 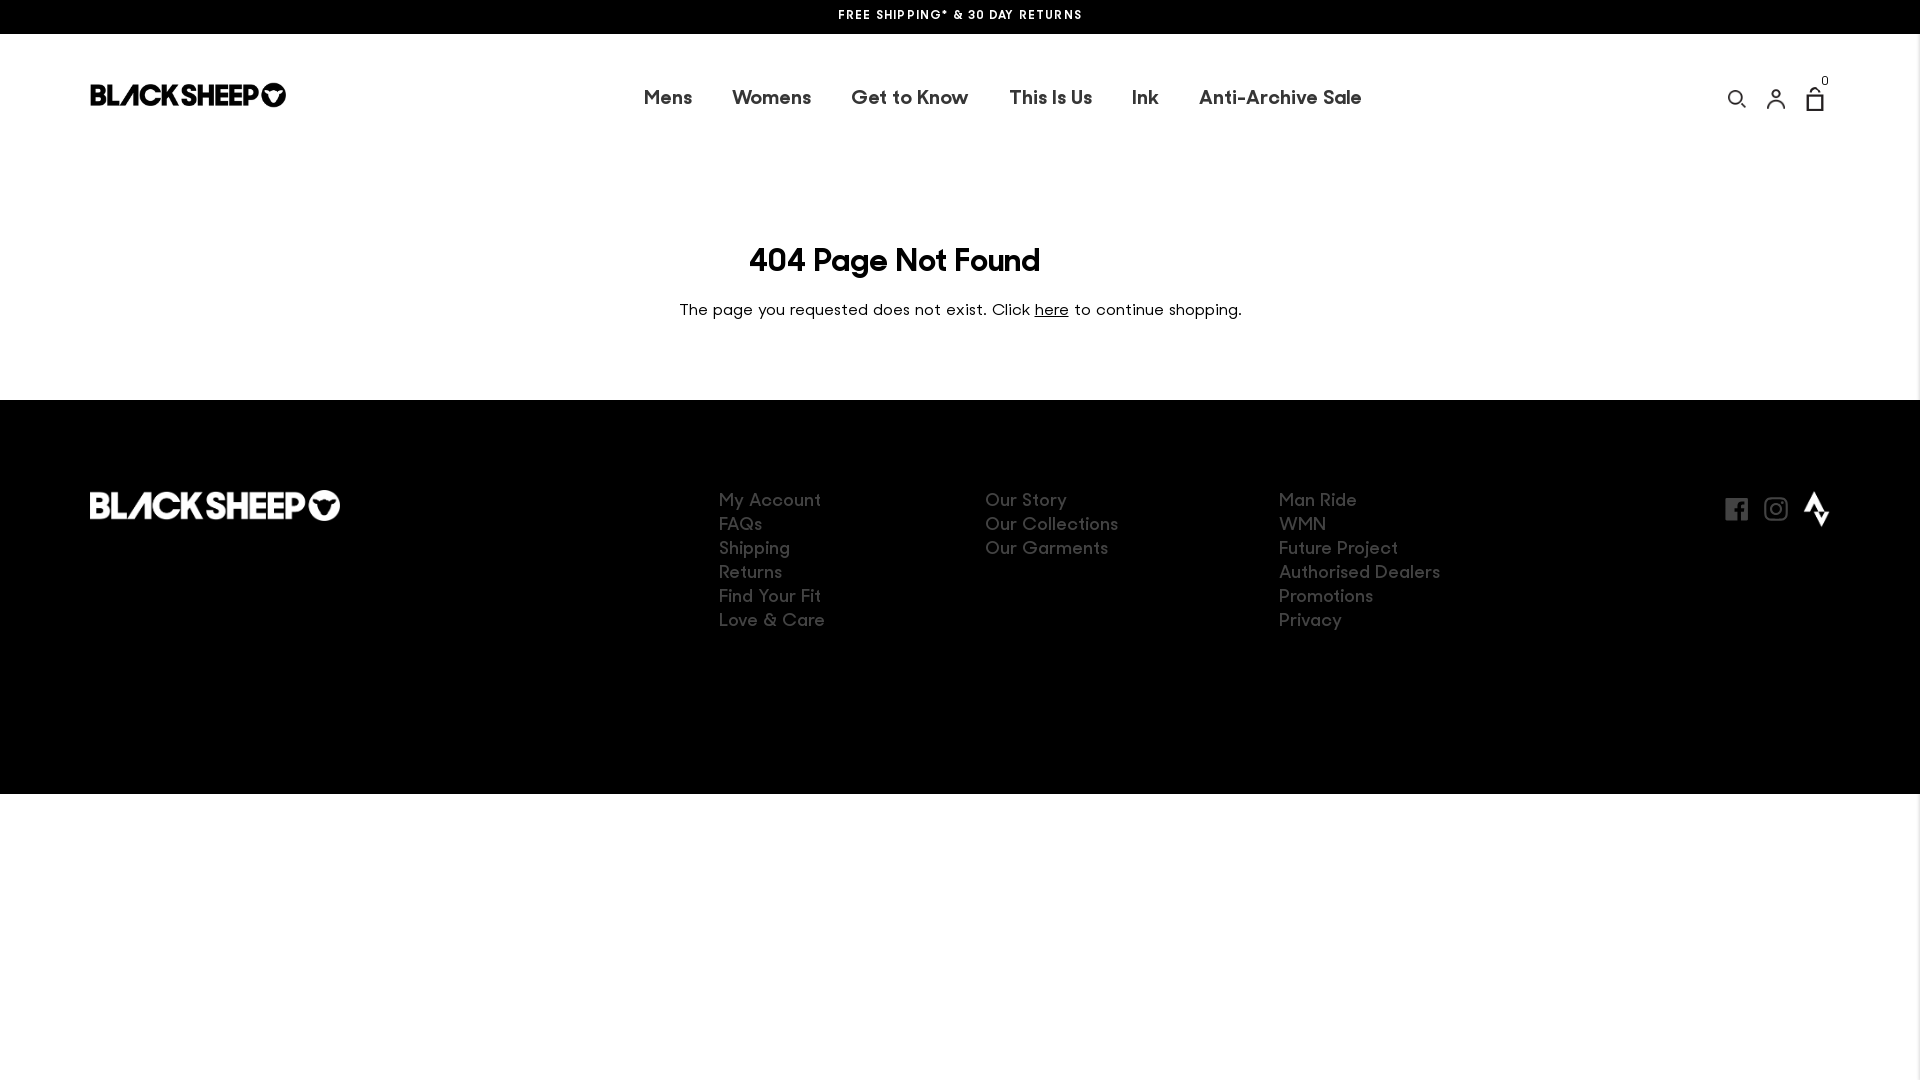 What do you see at coordinates (770, 598) in the screenshot?
I see `Find Your Fit` at bounding box center [770, 598].